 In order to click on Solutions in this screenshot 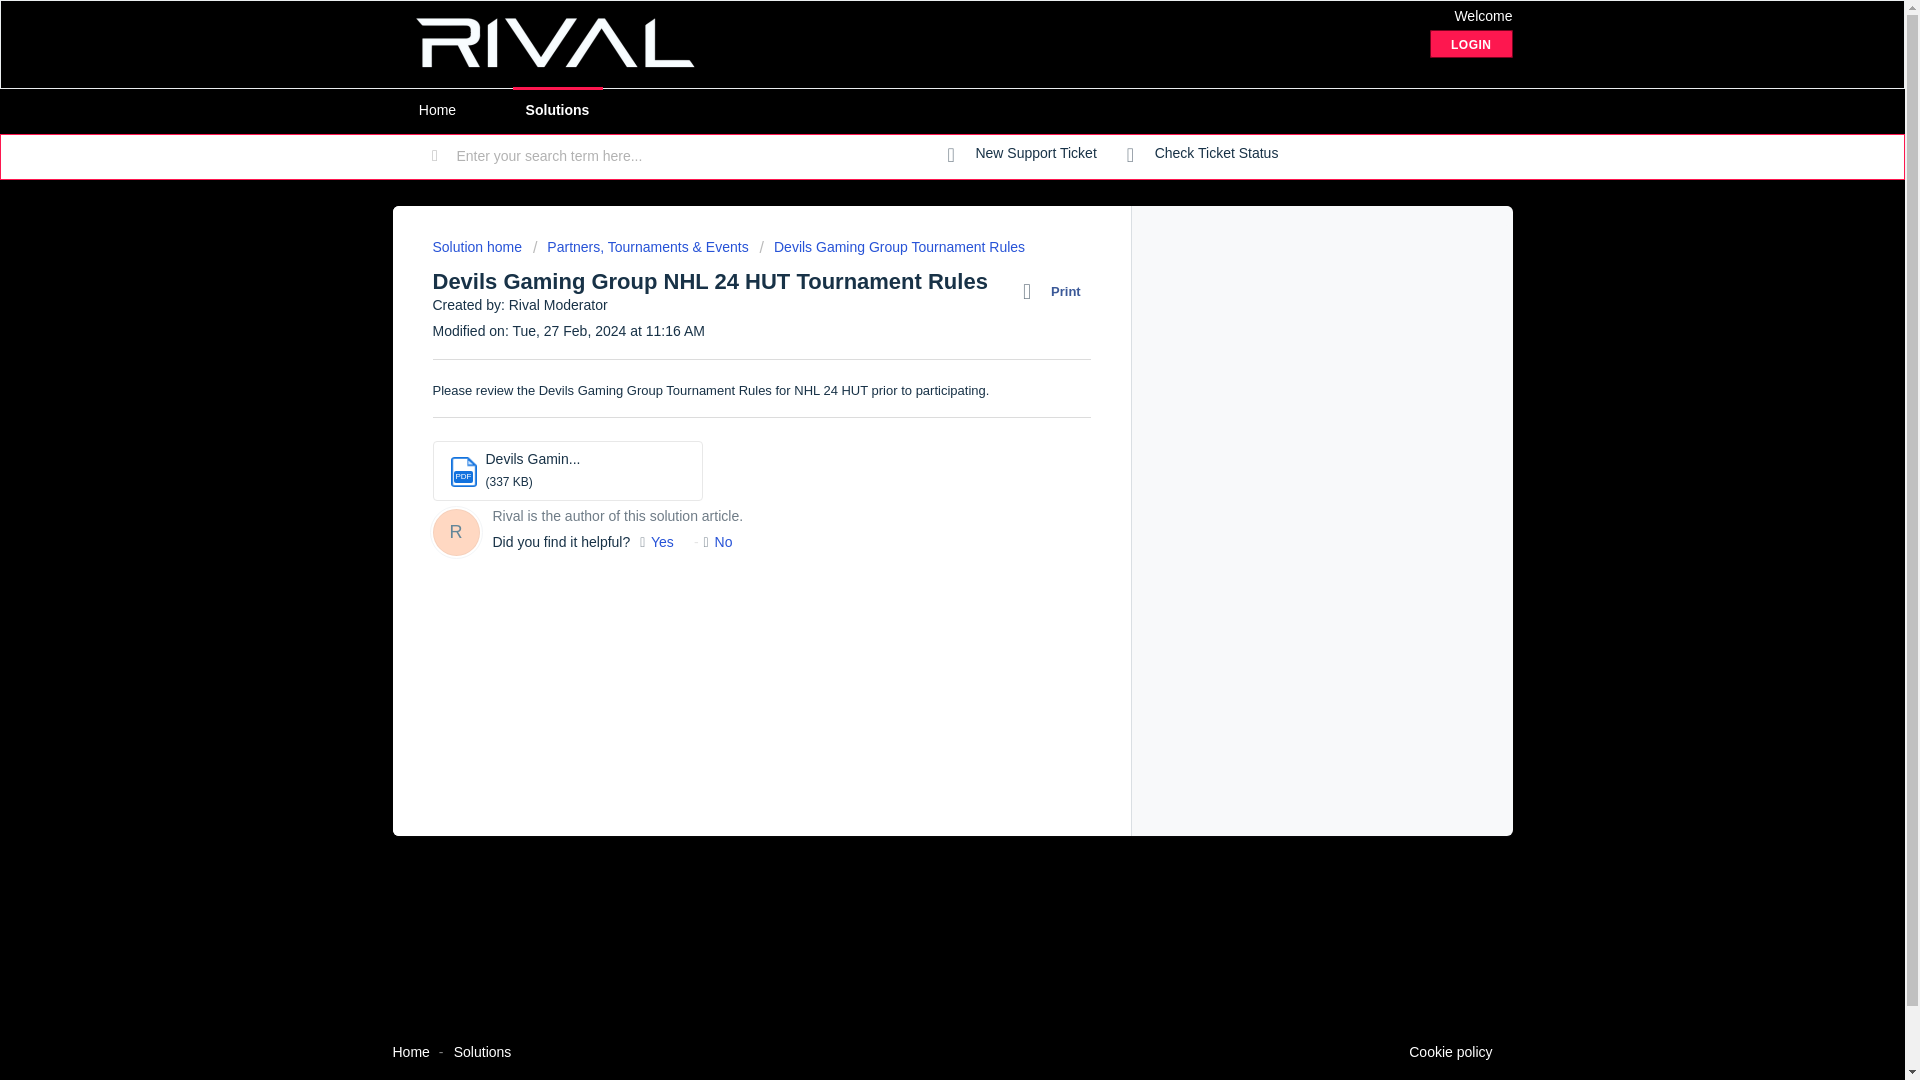, I will do `click(482, 1052)`.